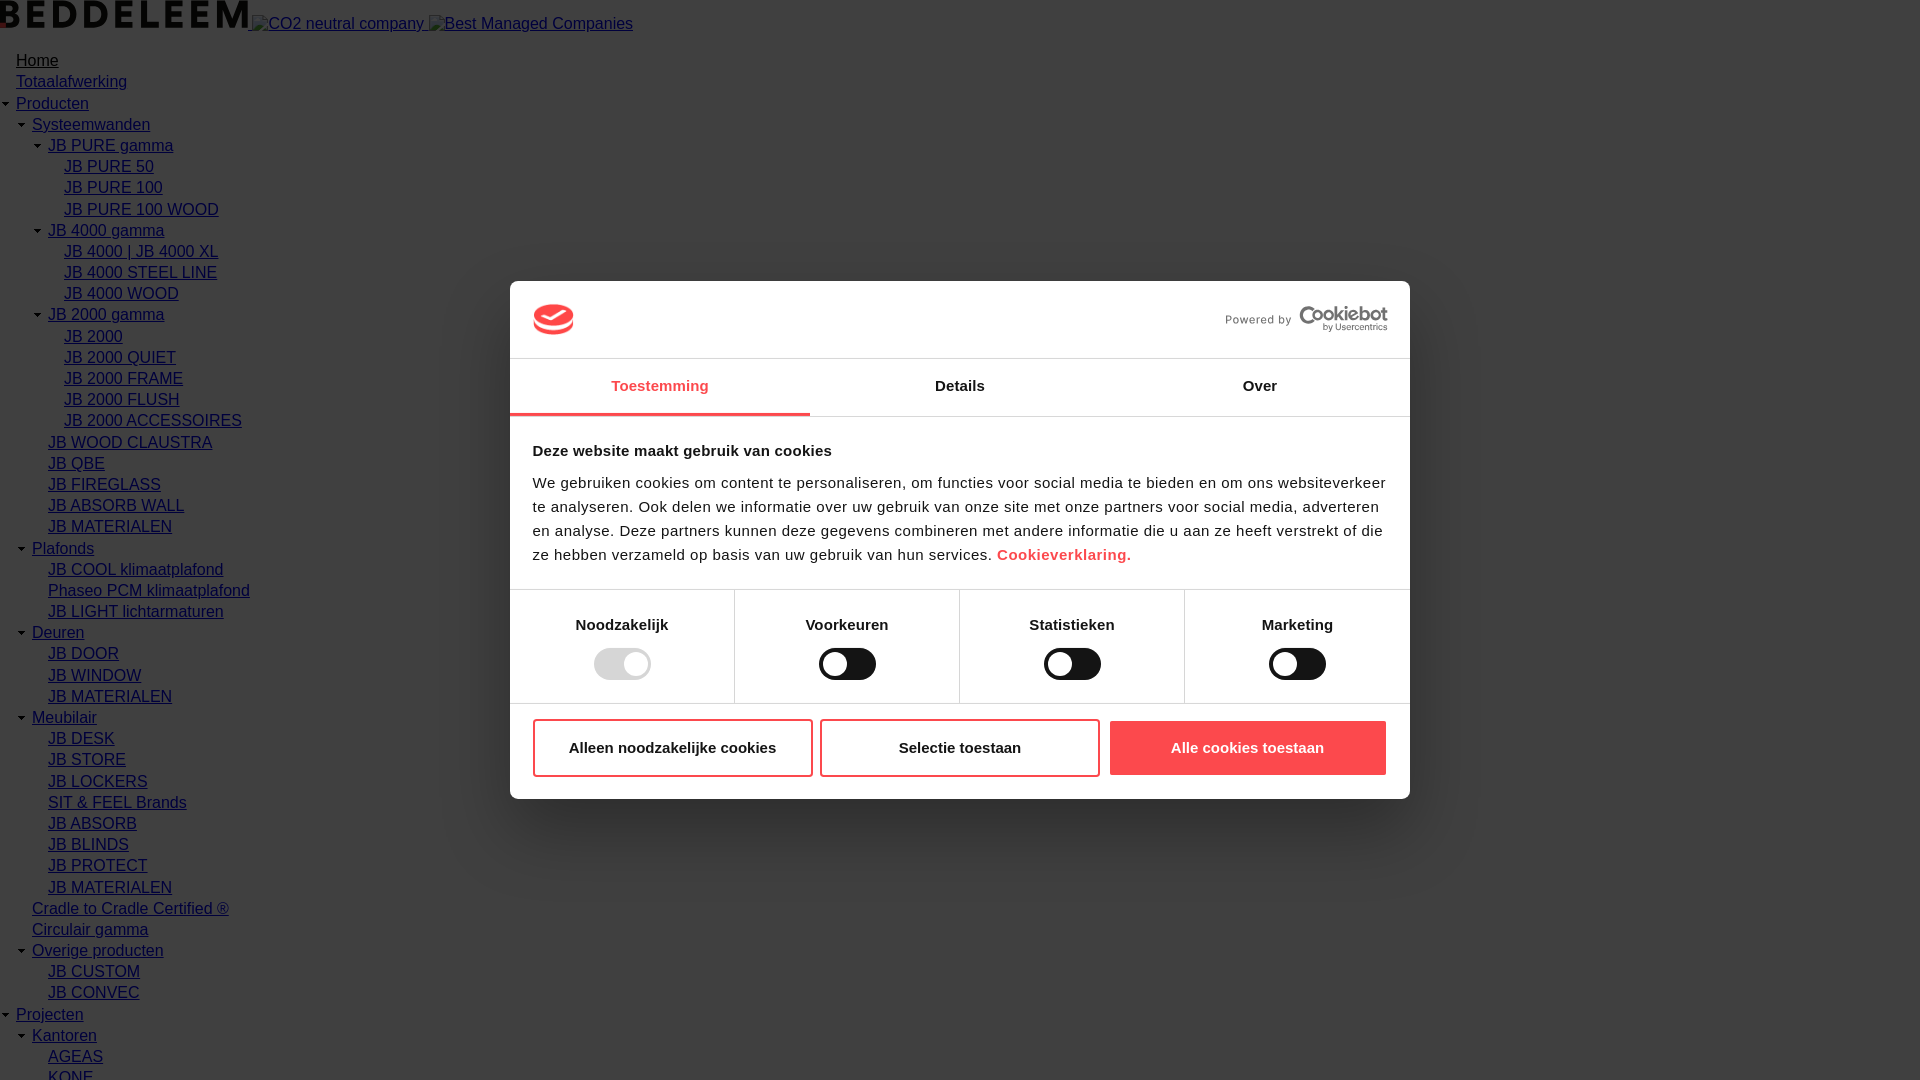 This screenshot has height=1080, width=1920. I want to click on JB ABSORB WALL, so click(116, 506).